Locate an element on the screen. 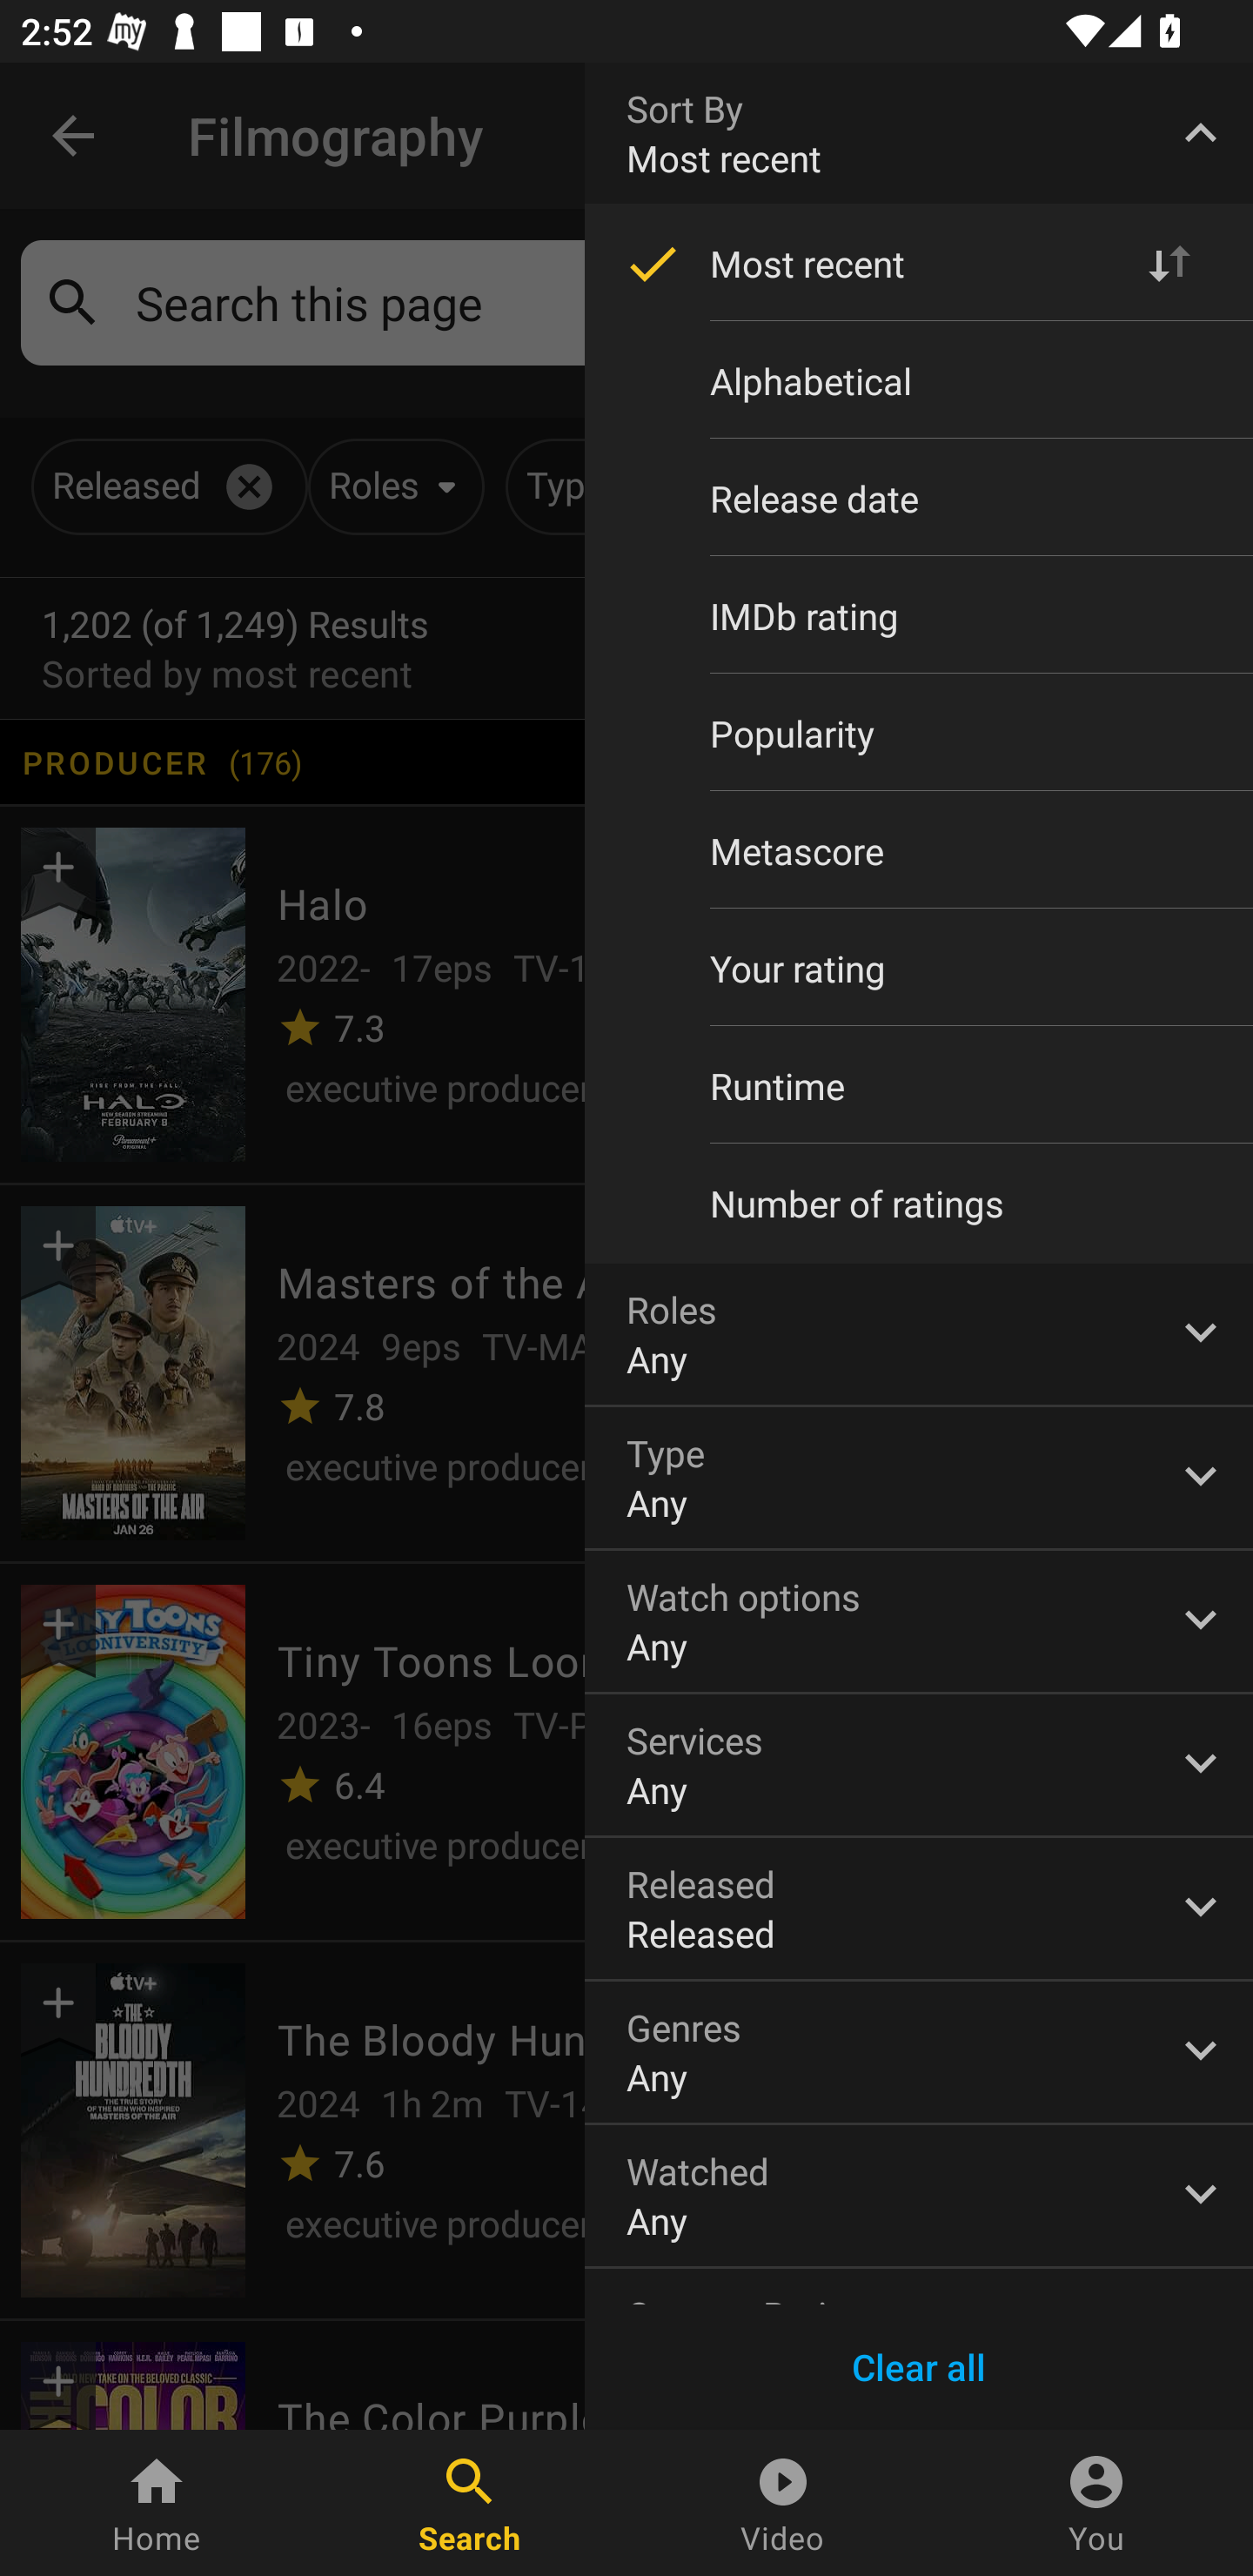 This screenshot has height=2576, width=1253. Your rating is located at coordinates (919, 968).